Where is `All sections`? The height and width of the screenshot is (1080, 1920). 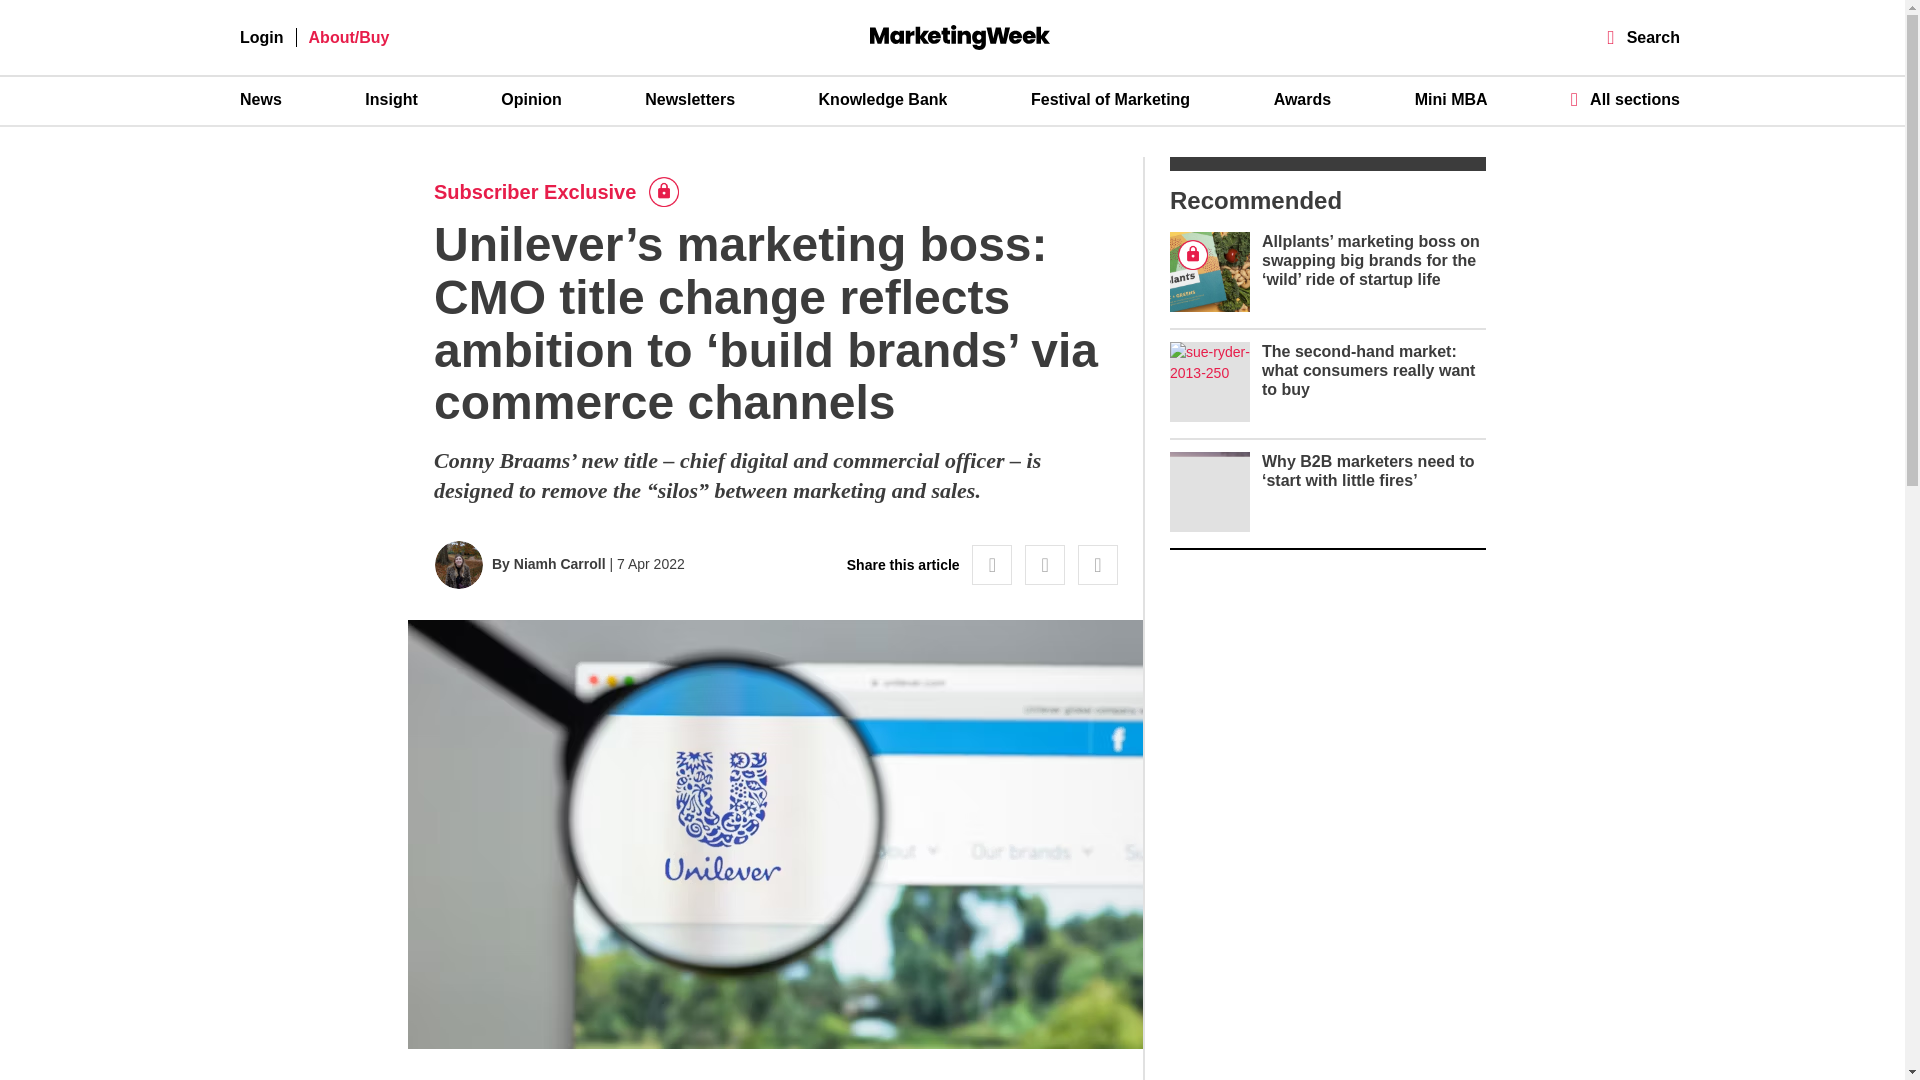 All sections is located at coordinates (1625, 99).